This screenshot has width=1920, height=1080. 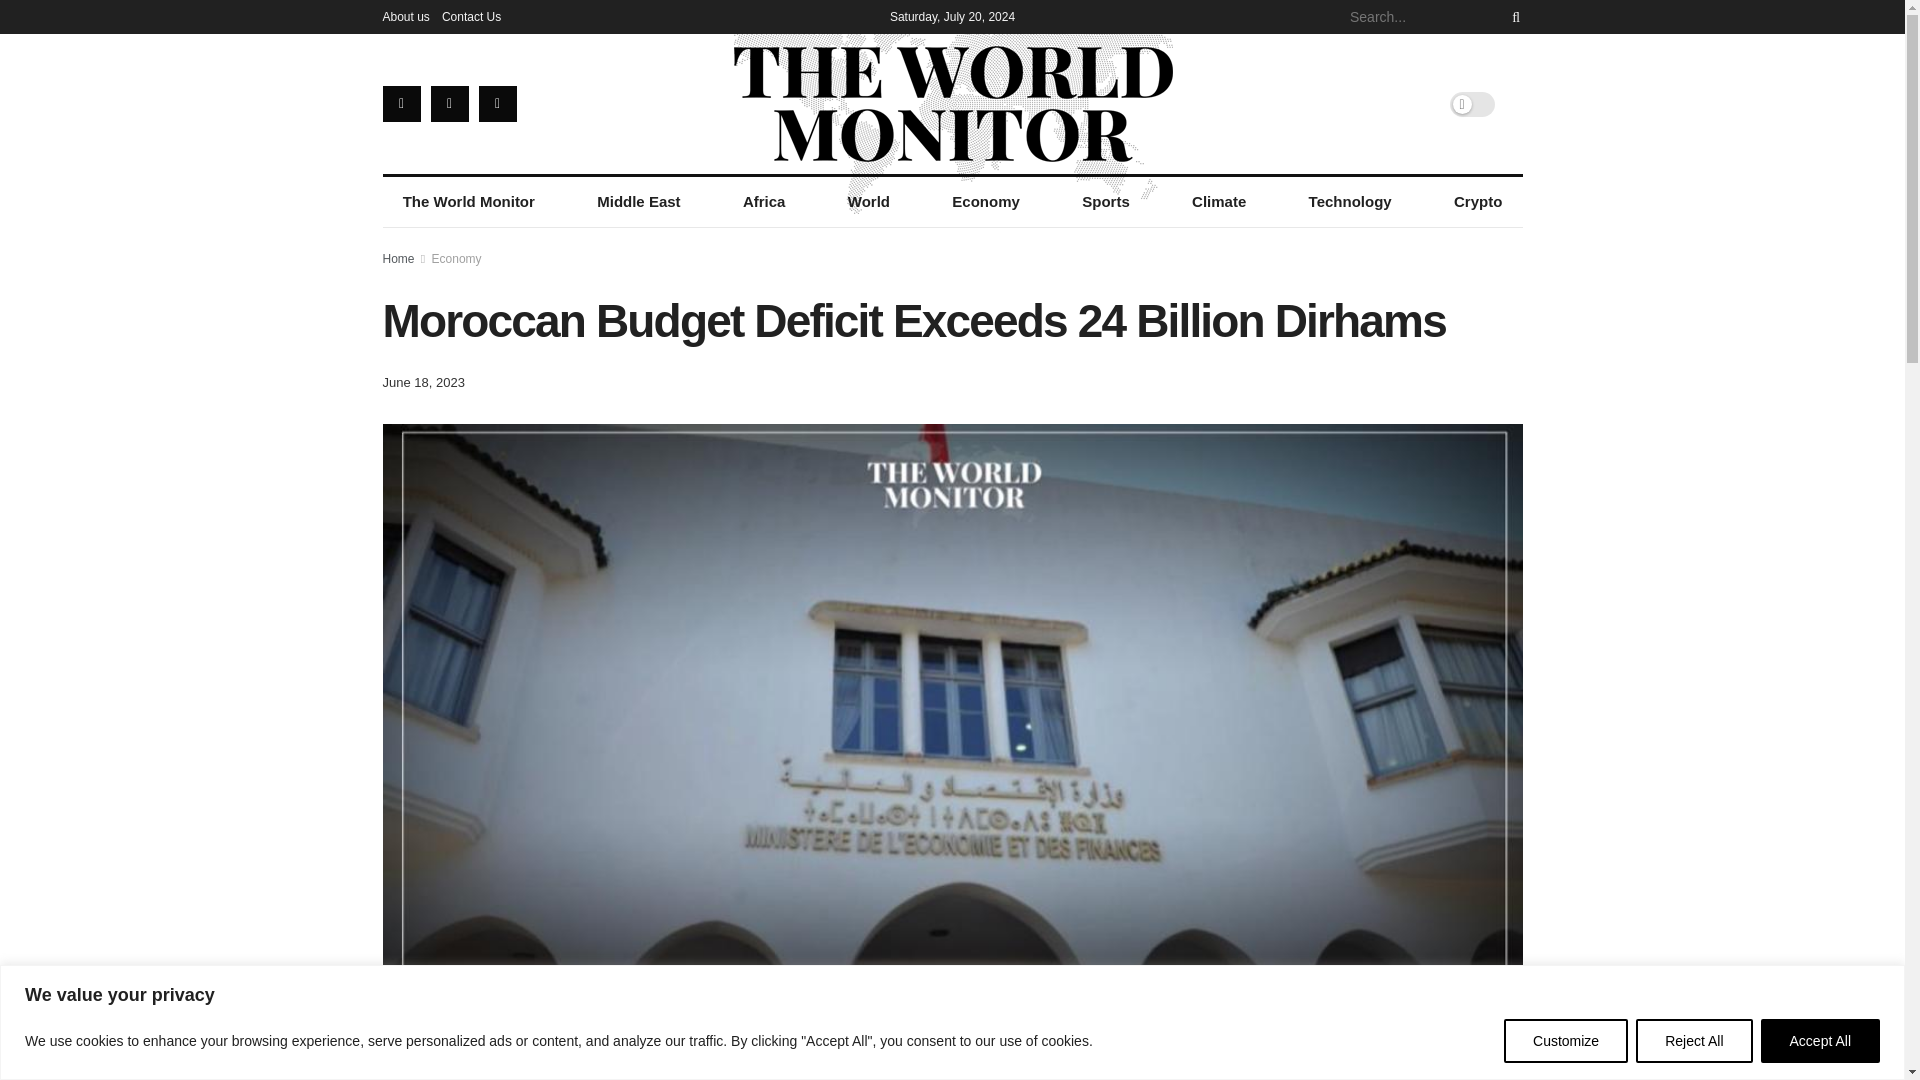 What do you see at coordinates (764, 202) in the screenshot?
I see `Africa` at bounding box center [764, 202].